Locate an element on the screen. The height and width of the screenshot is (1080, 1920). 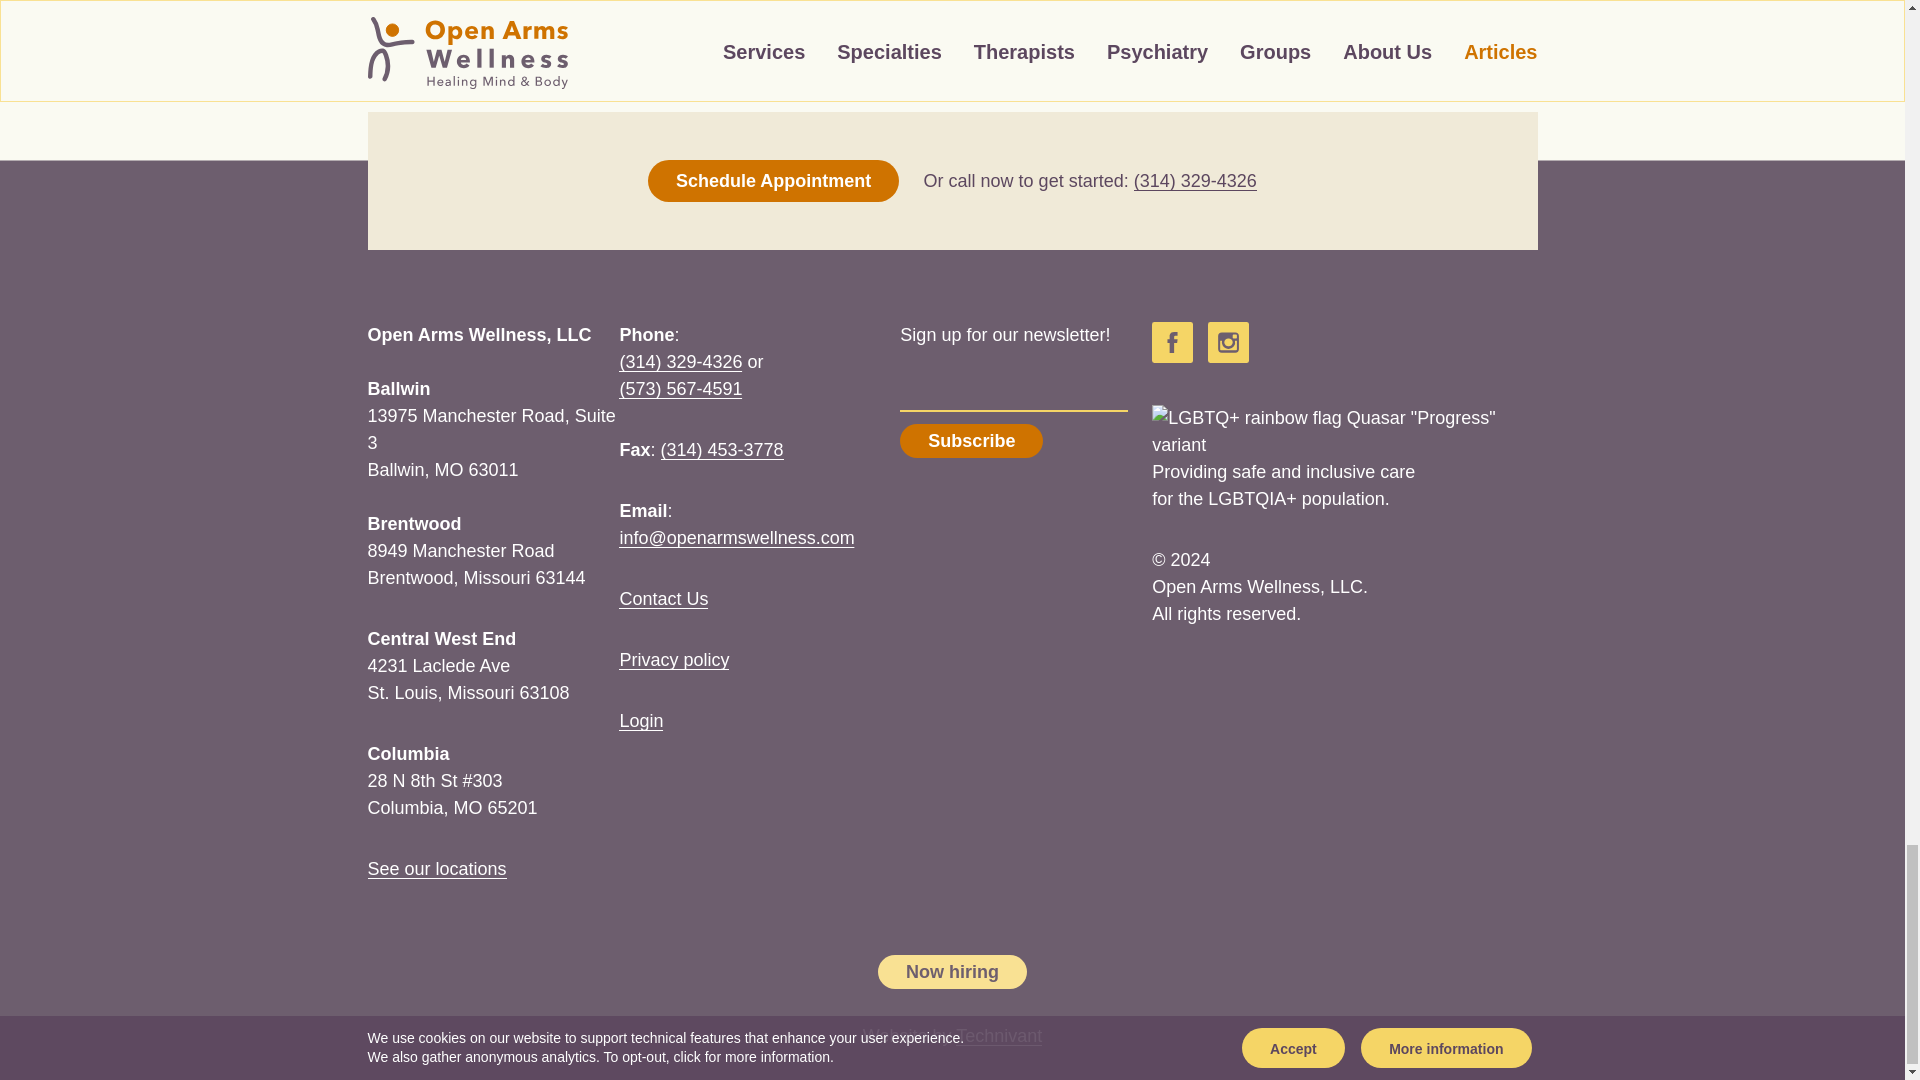
Subscribe is located at coordinates (971, 440).